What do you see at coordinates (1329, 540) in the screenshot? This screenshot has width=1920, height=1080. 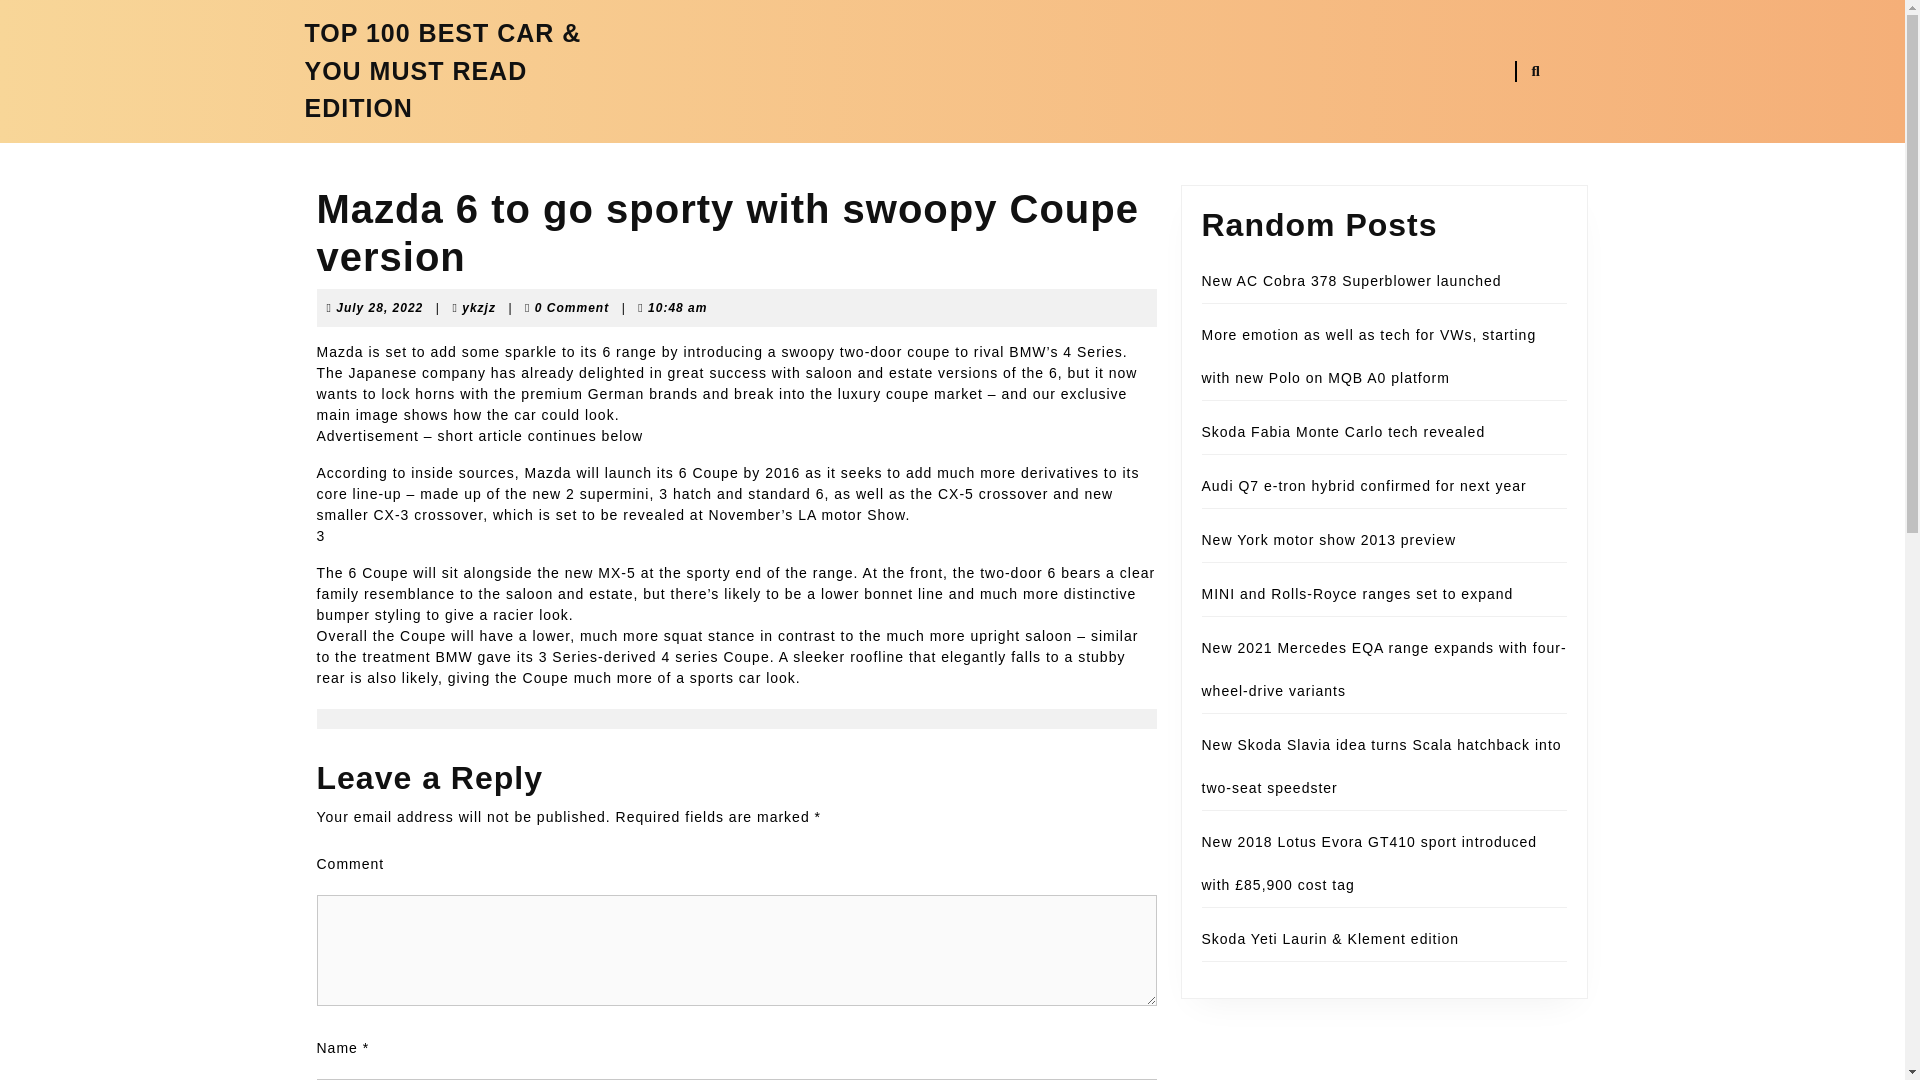 I see `New York motor show 2013 preview` at bounding box center [1329, 540].